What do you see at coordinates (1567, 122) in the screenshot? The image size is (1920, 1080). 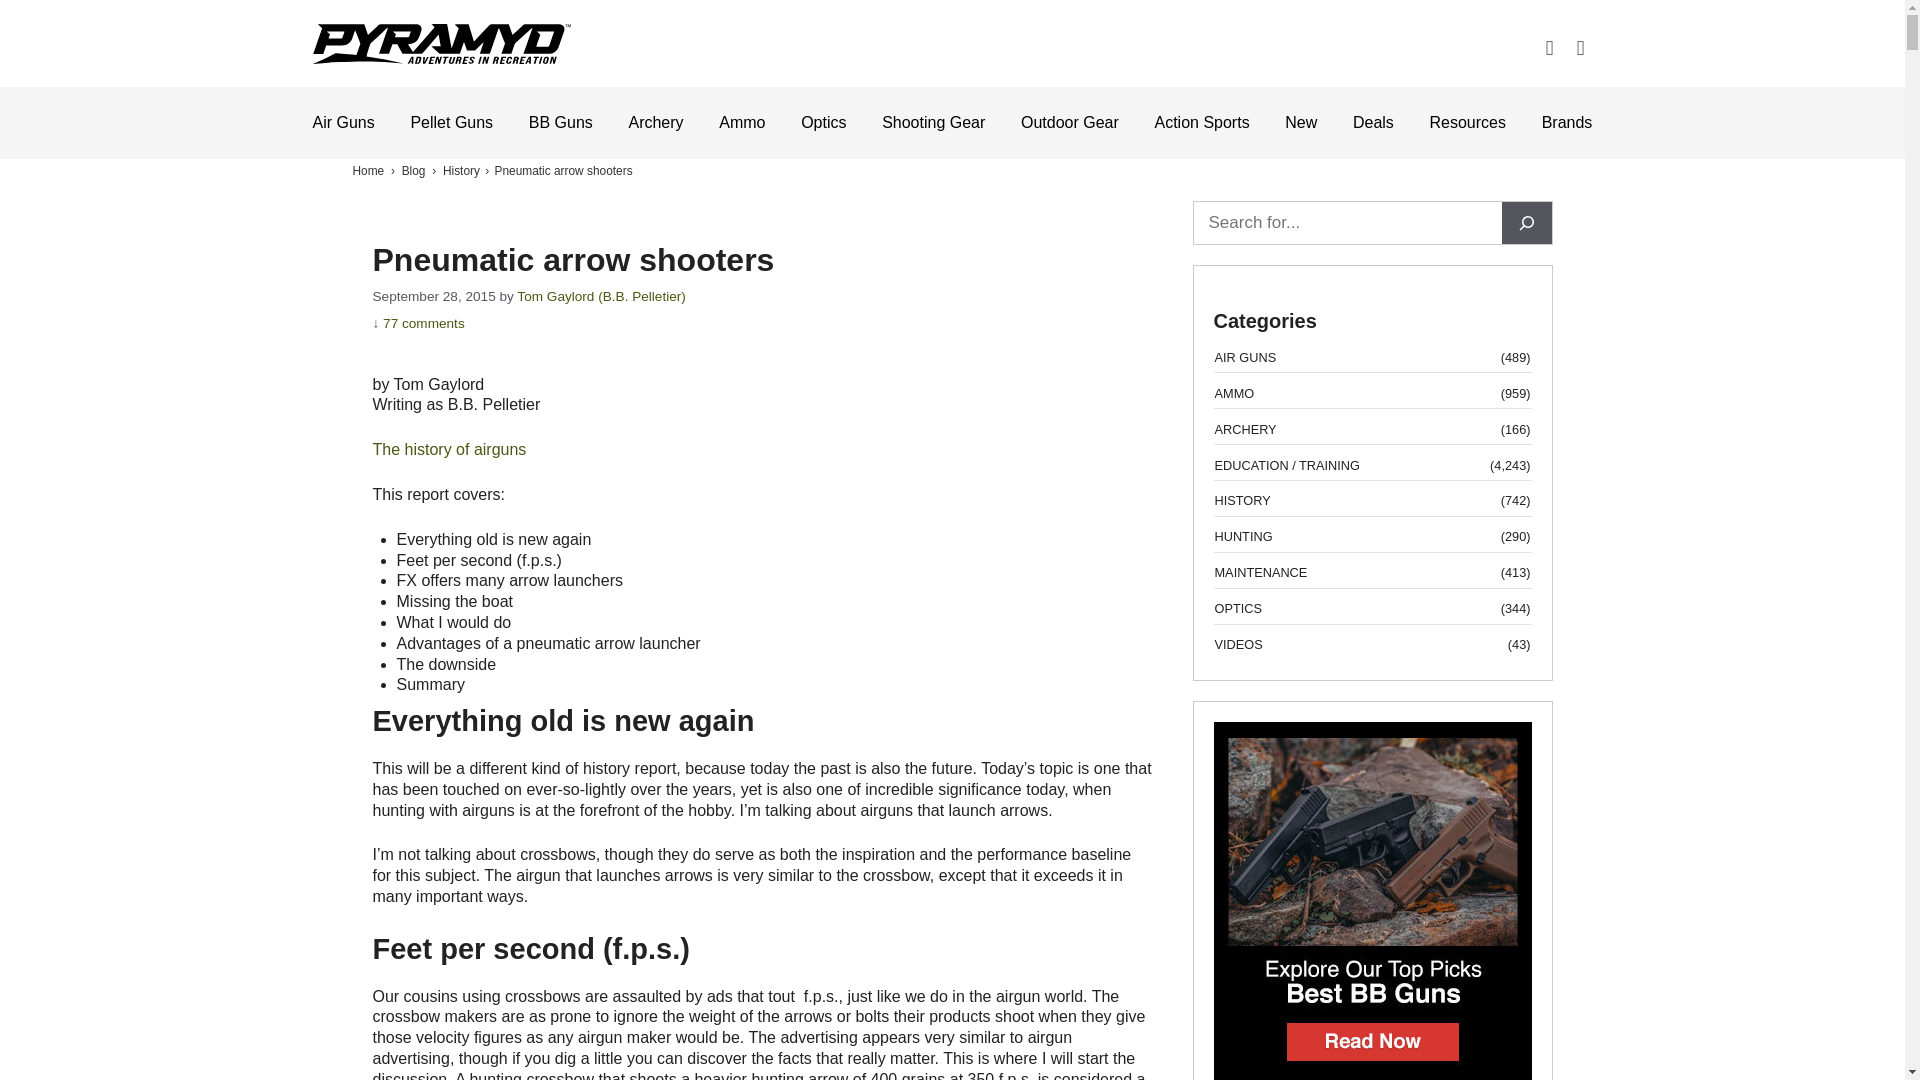 I see `Brands` at bounding box center [1567, 122].